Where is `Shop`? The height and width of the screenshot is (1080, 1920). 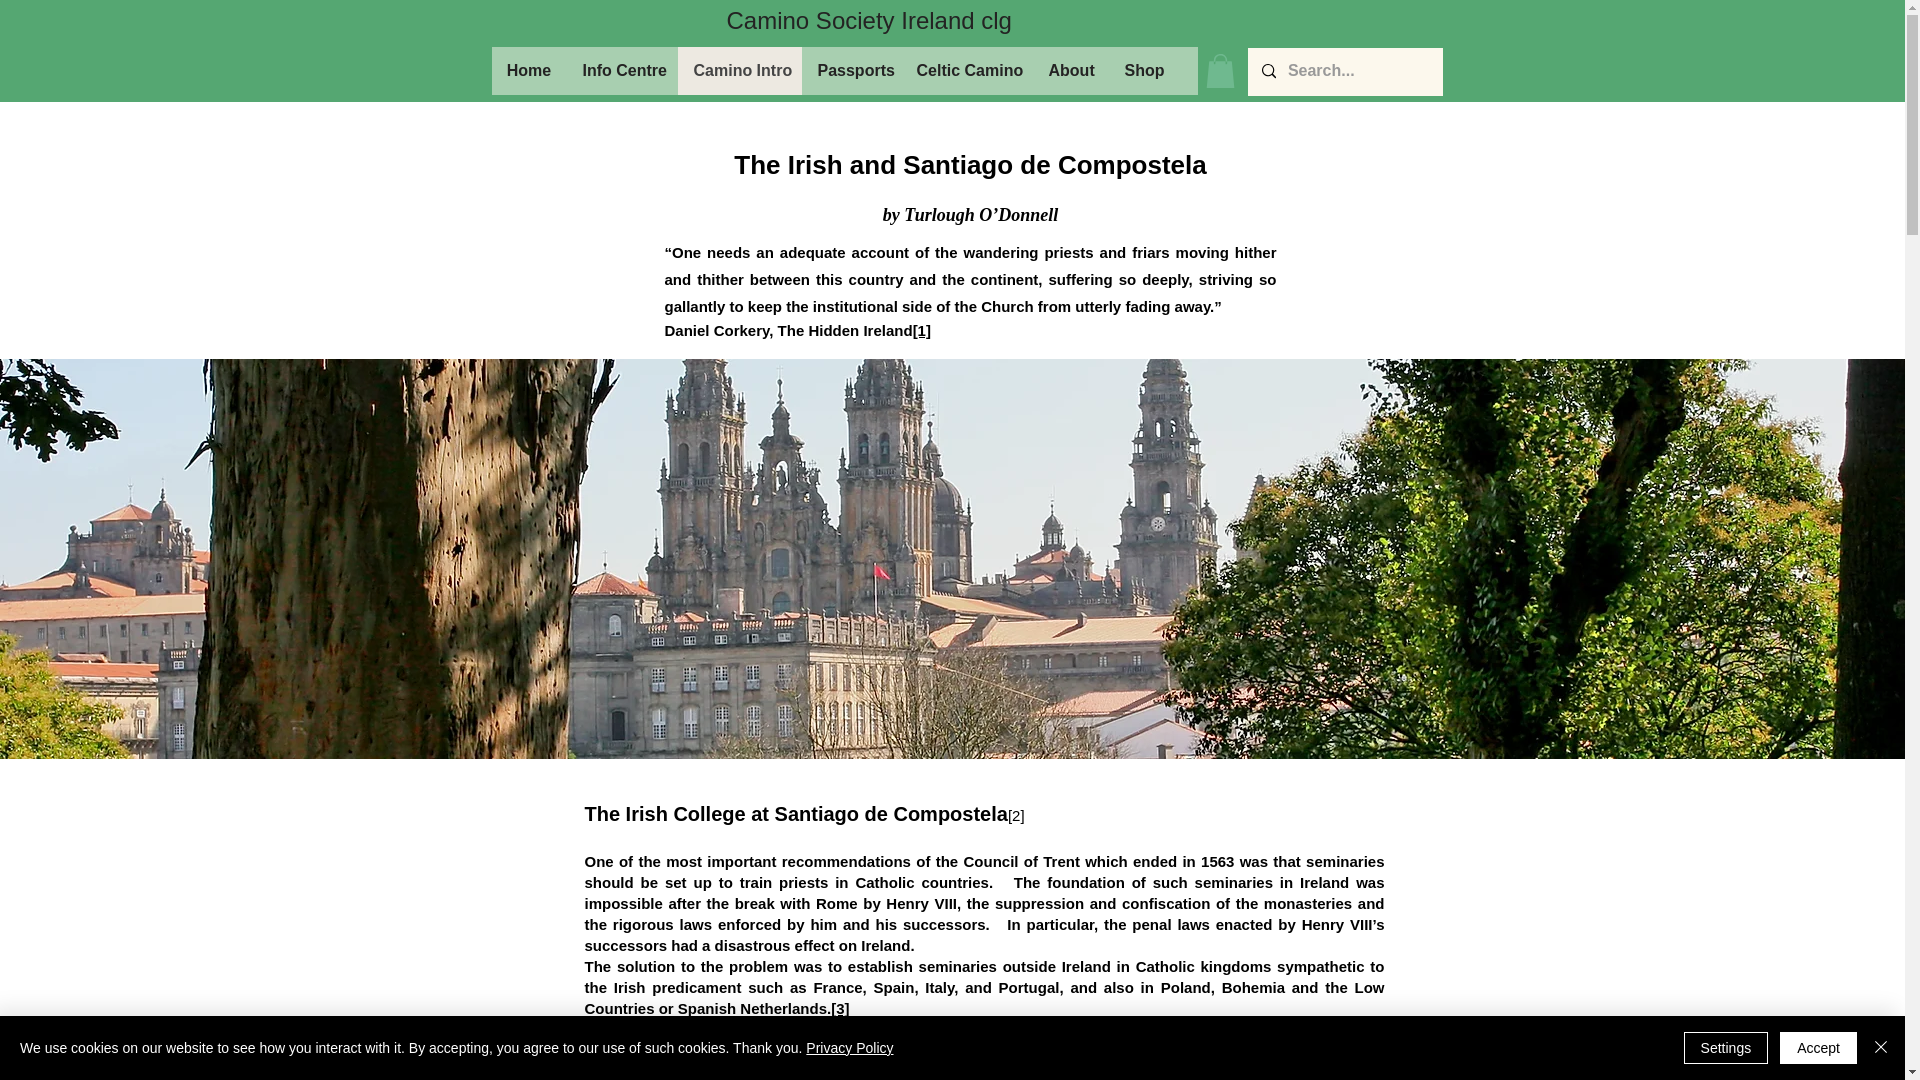 Shop is located at coordinates (1142, 71).